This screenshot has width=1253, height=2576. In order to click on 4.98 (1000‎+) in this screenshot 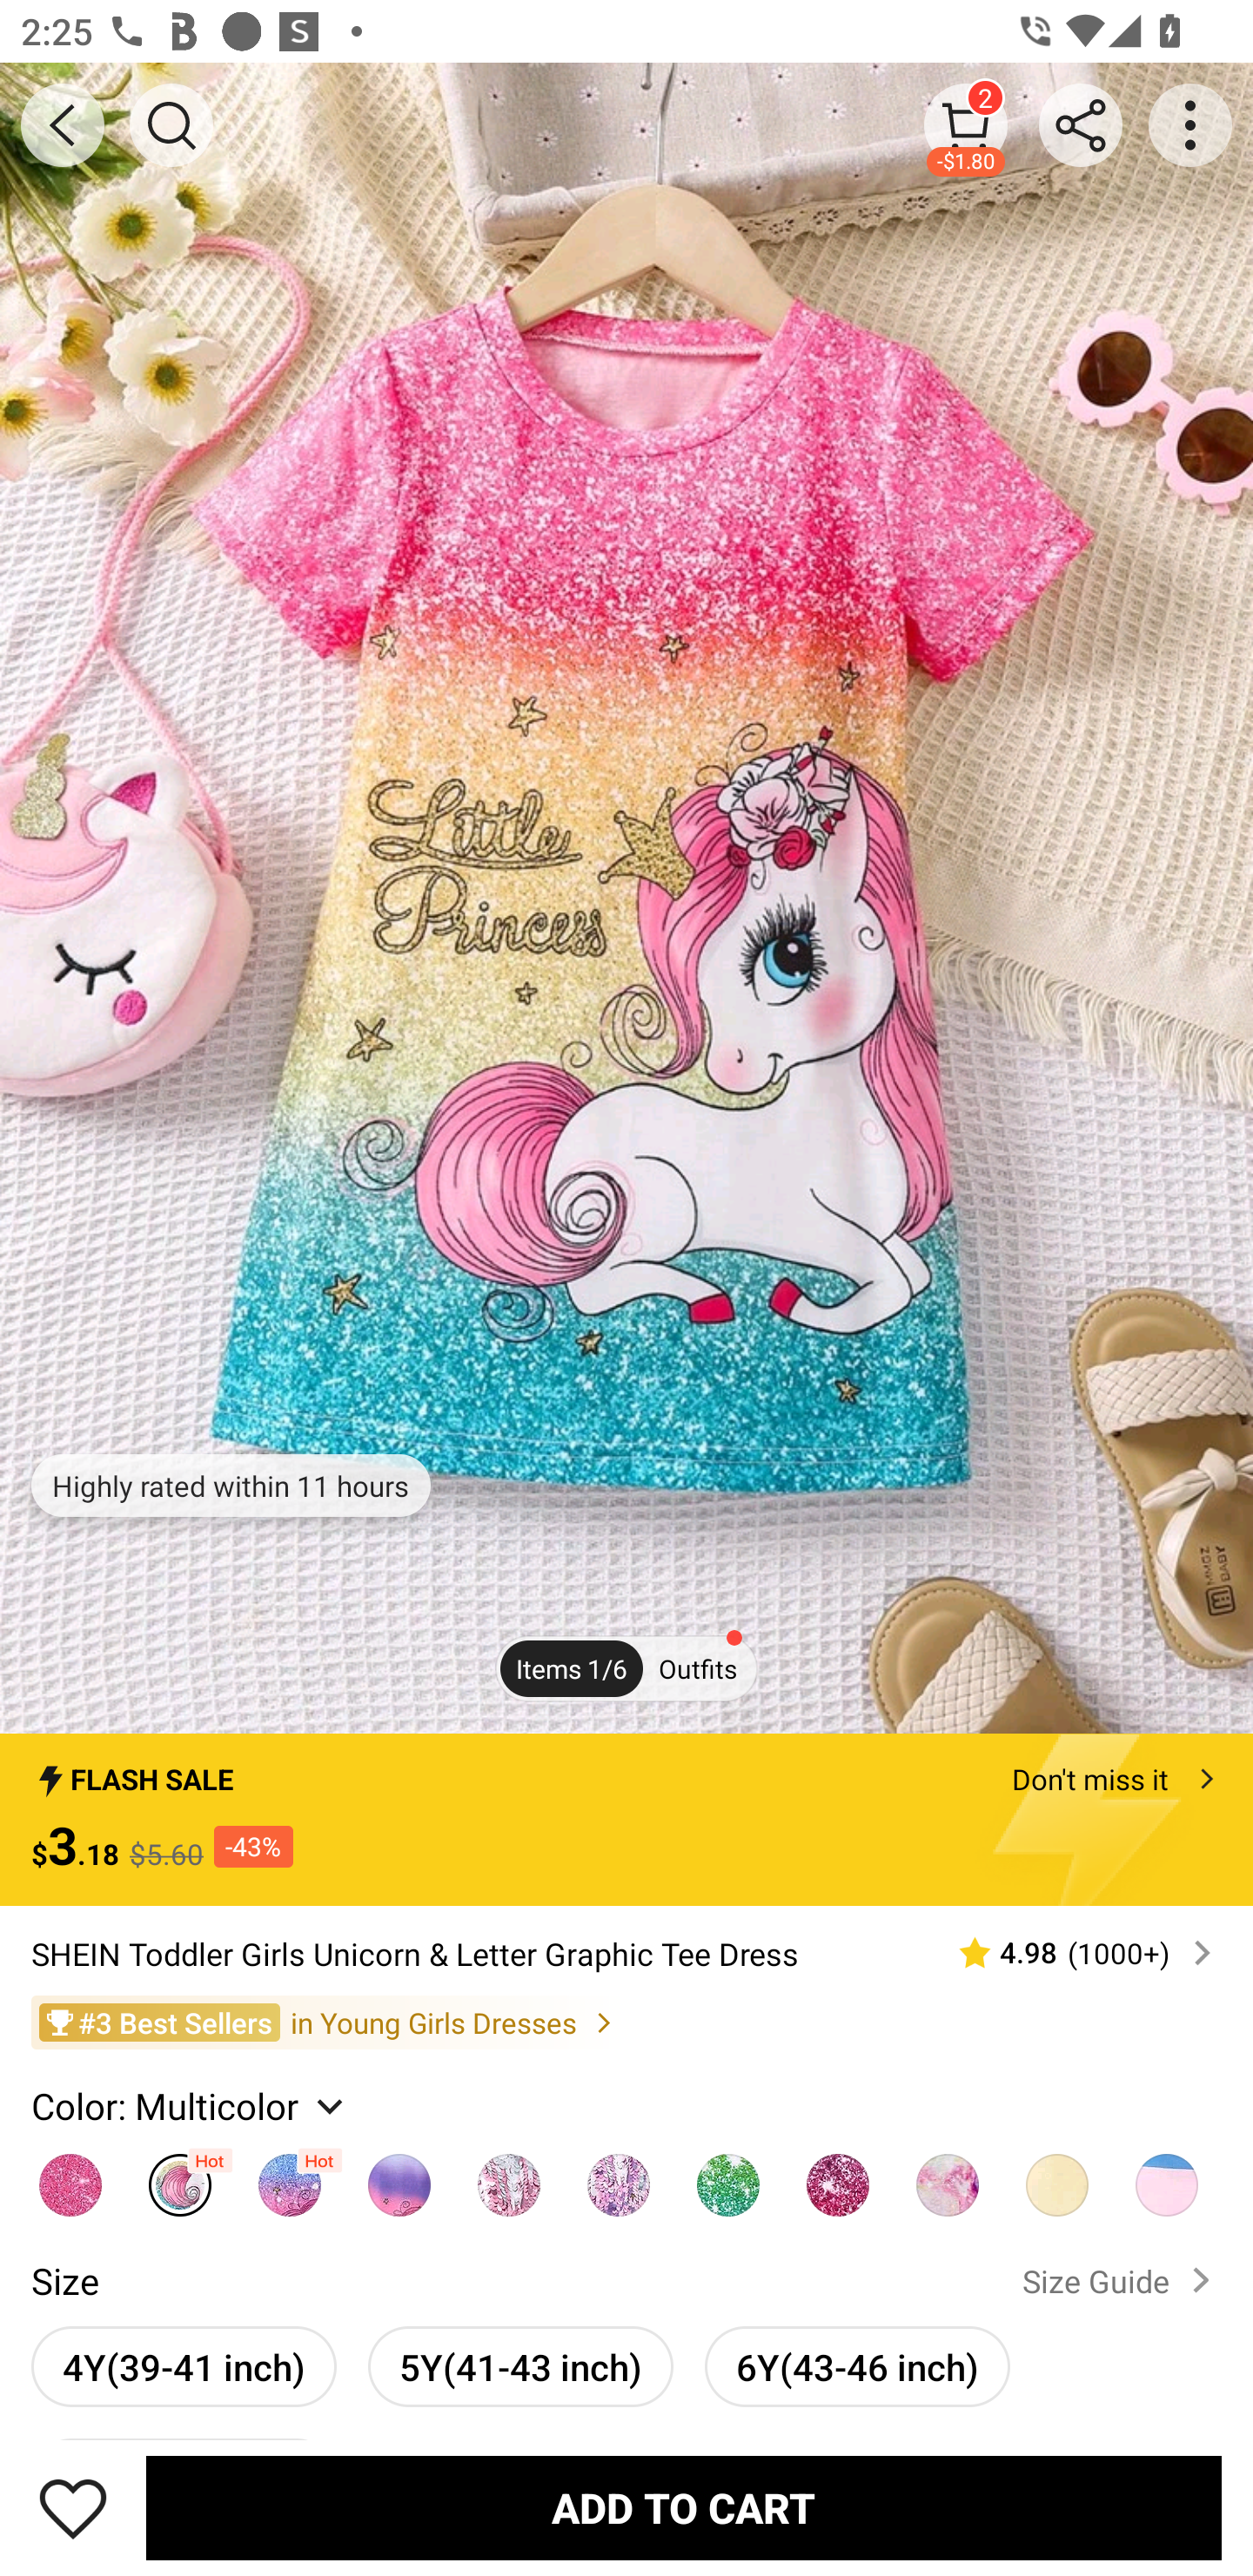, I will do `click(1073, 1953)`.